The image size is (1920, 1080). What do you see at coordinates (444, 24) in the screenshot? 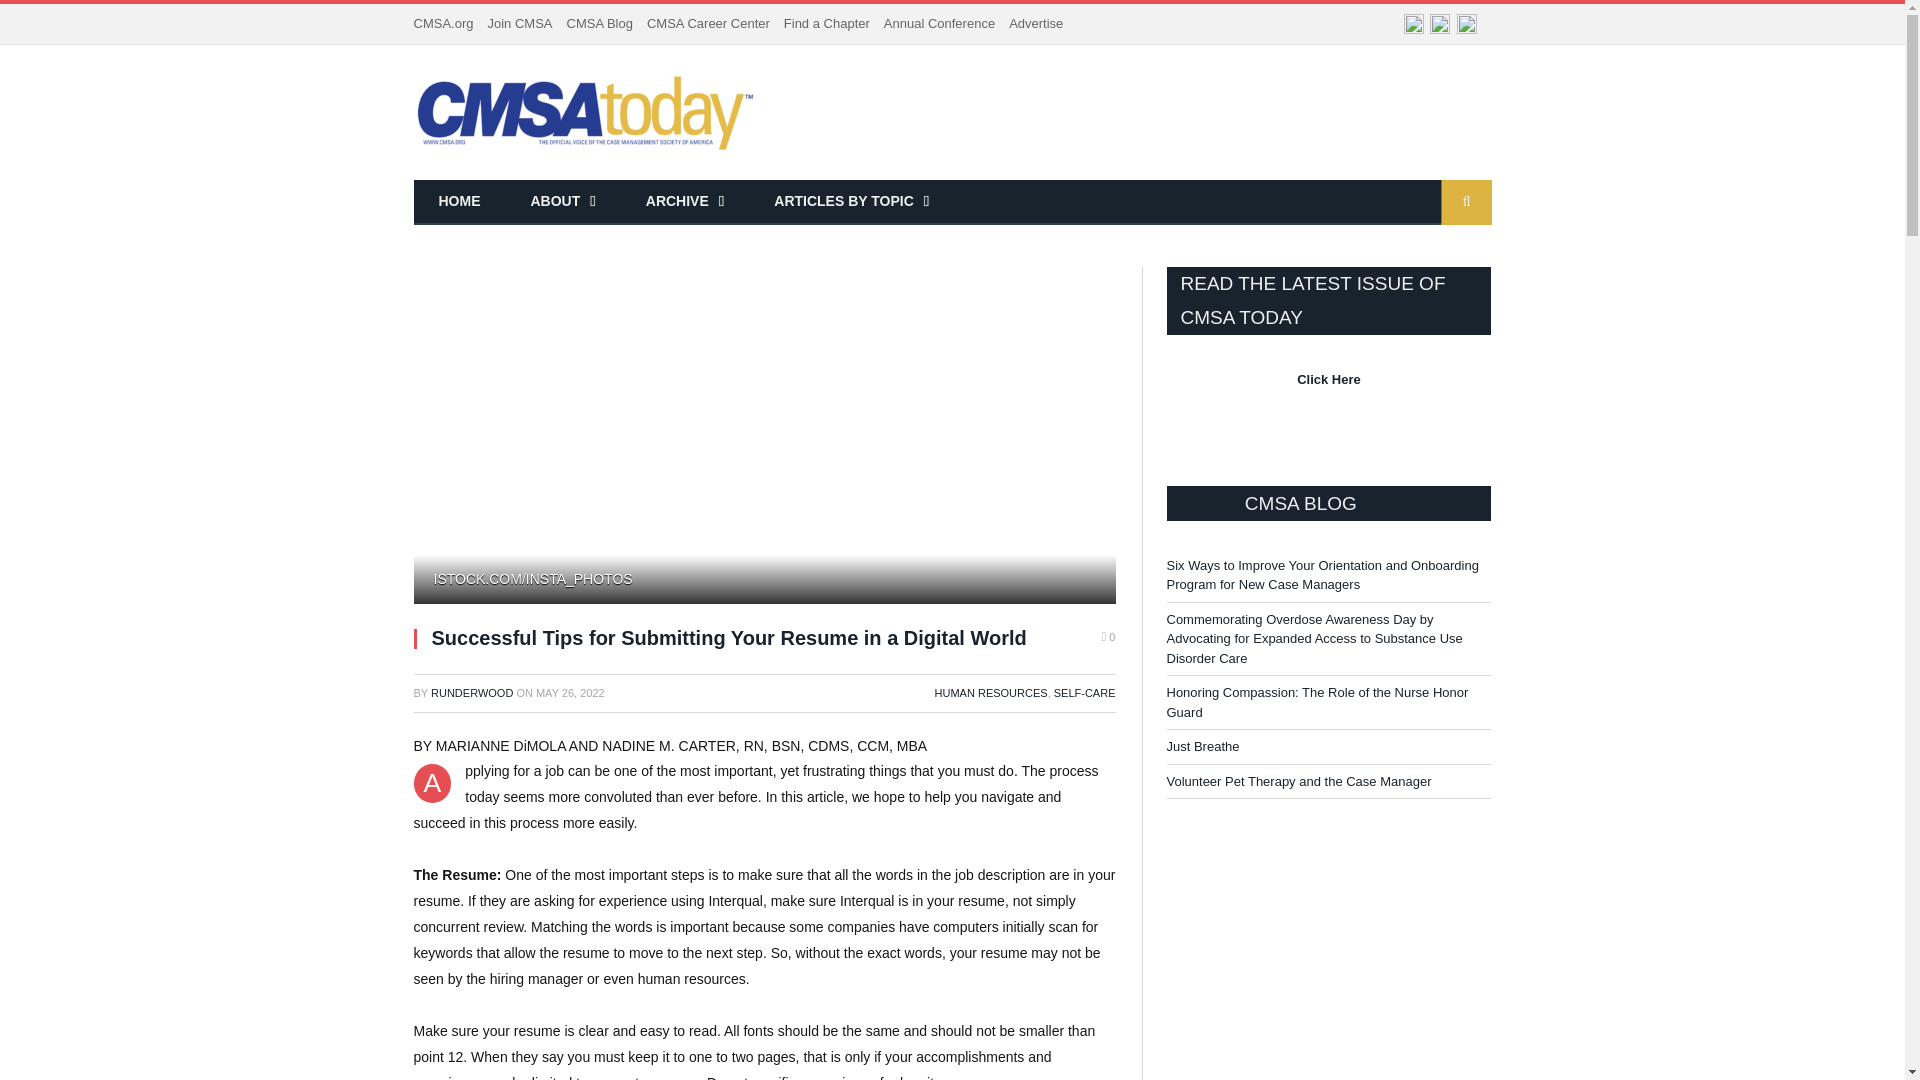
I see `CMSA.org` at bounding box center [444, 24].